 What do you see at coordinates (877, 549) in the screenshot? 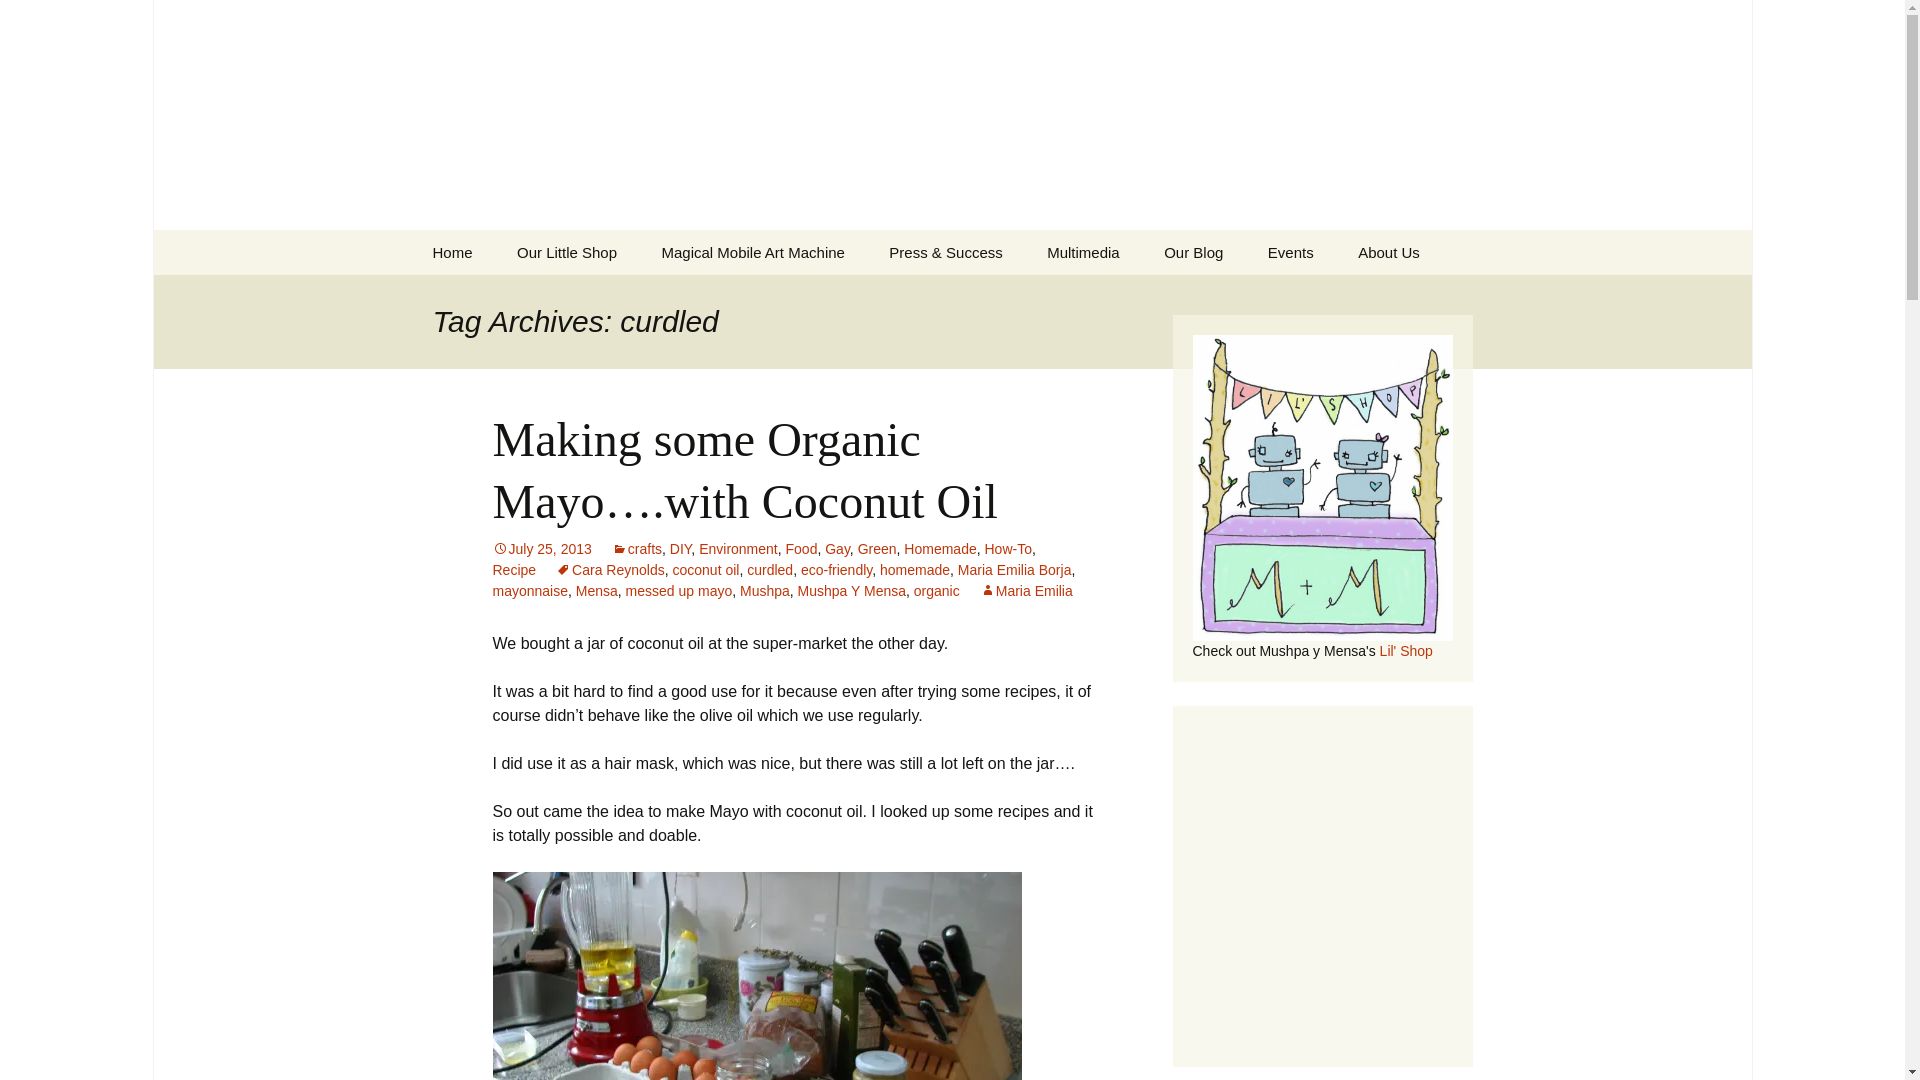
I see `Green` at bounding box center [877, 549].